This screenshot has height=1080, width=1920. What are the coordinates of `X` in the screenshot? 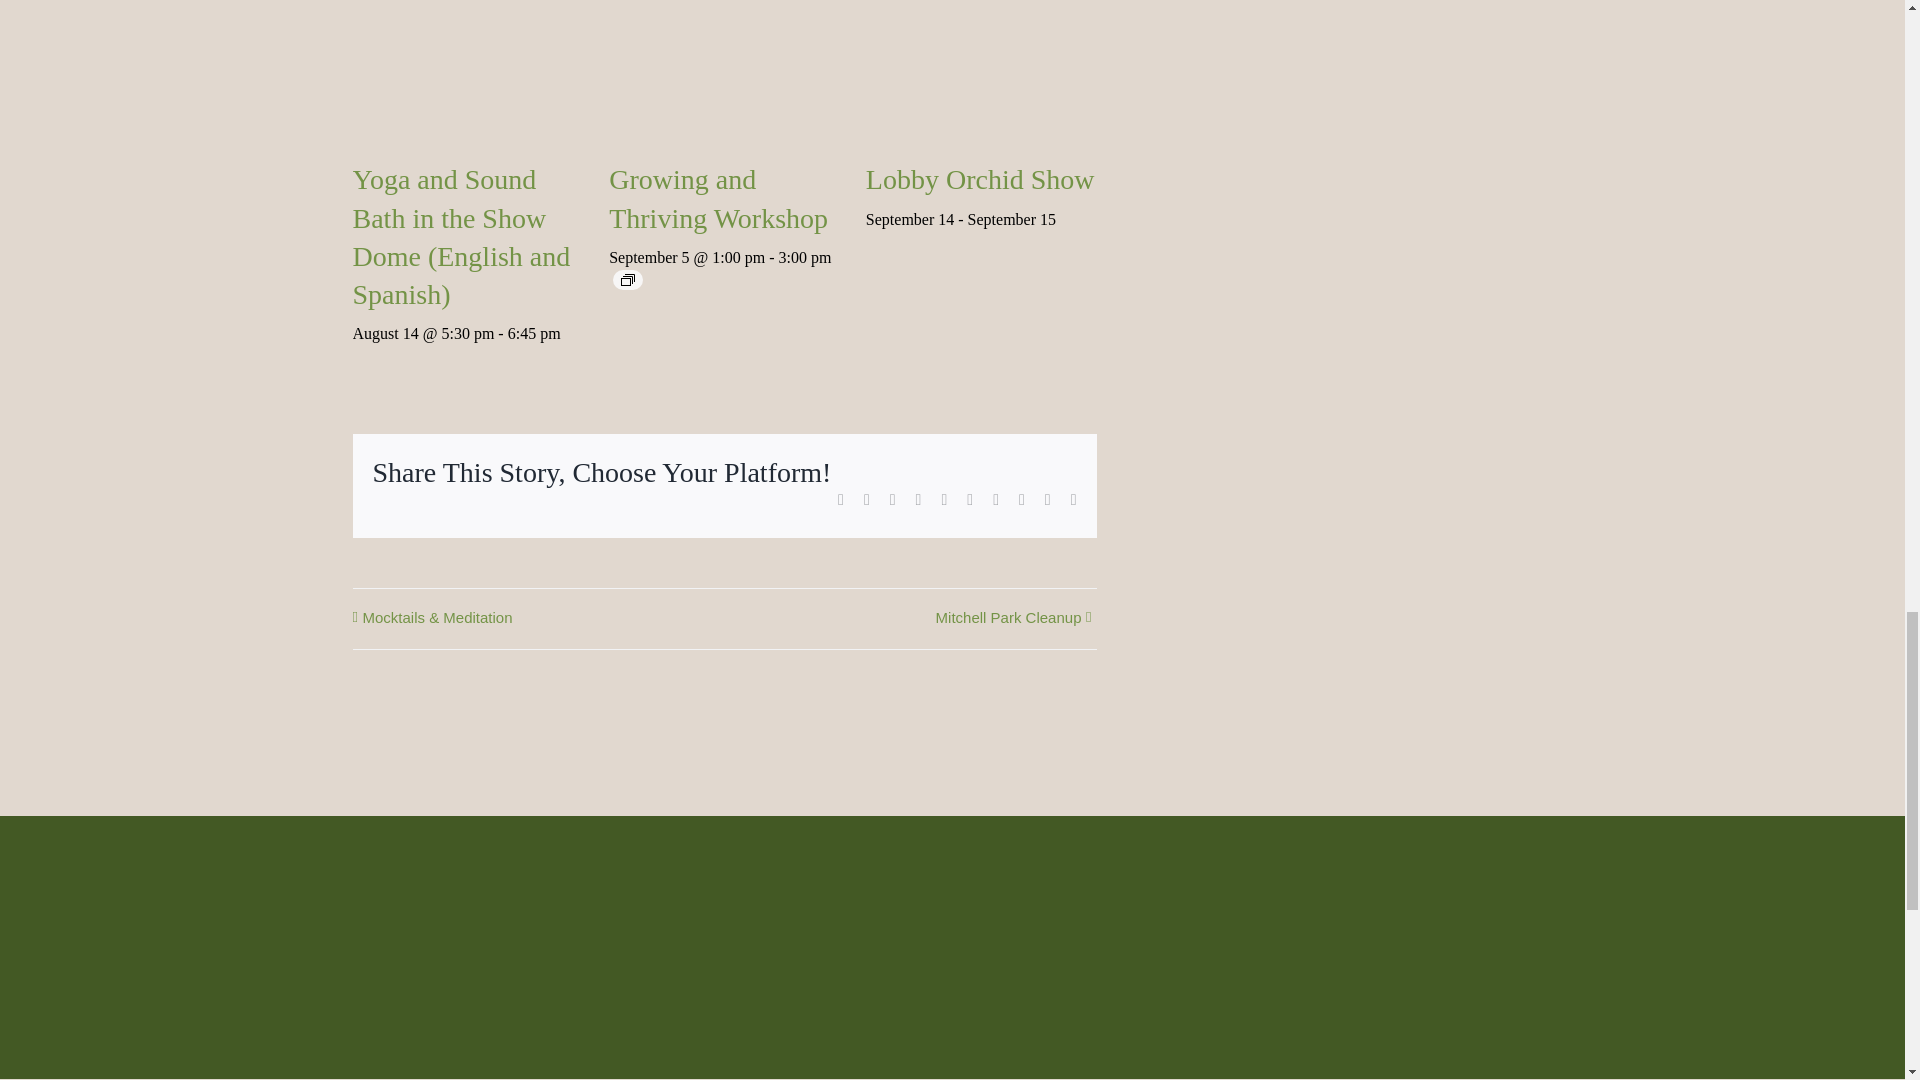 It's located at (866, 500).